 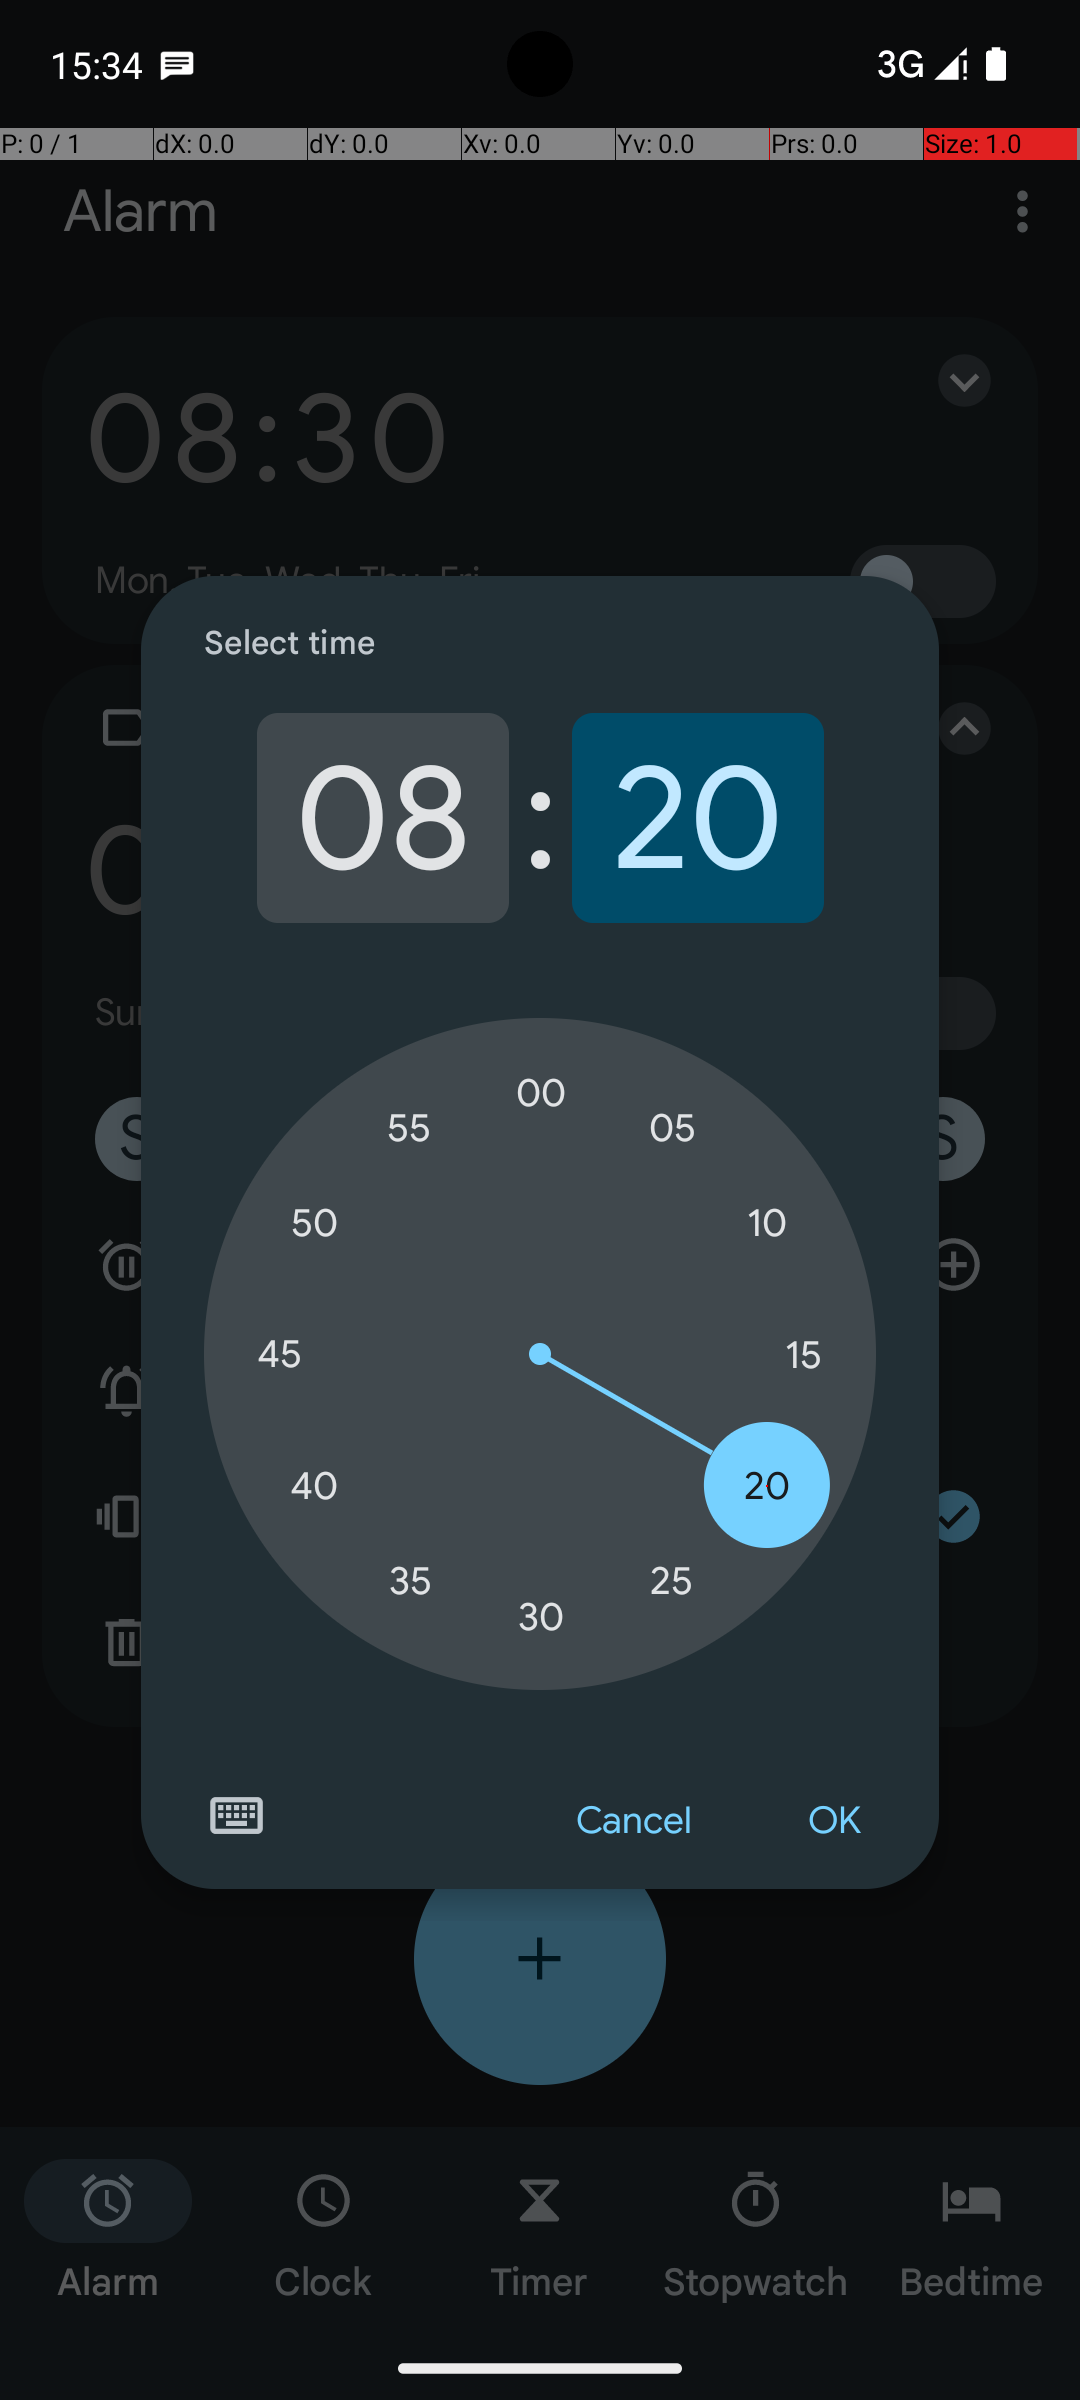 What do you see at coordinates (382, 818) in the screenshot?
I see `08` at bounding box center [382, 818].